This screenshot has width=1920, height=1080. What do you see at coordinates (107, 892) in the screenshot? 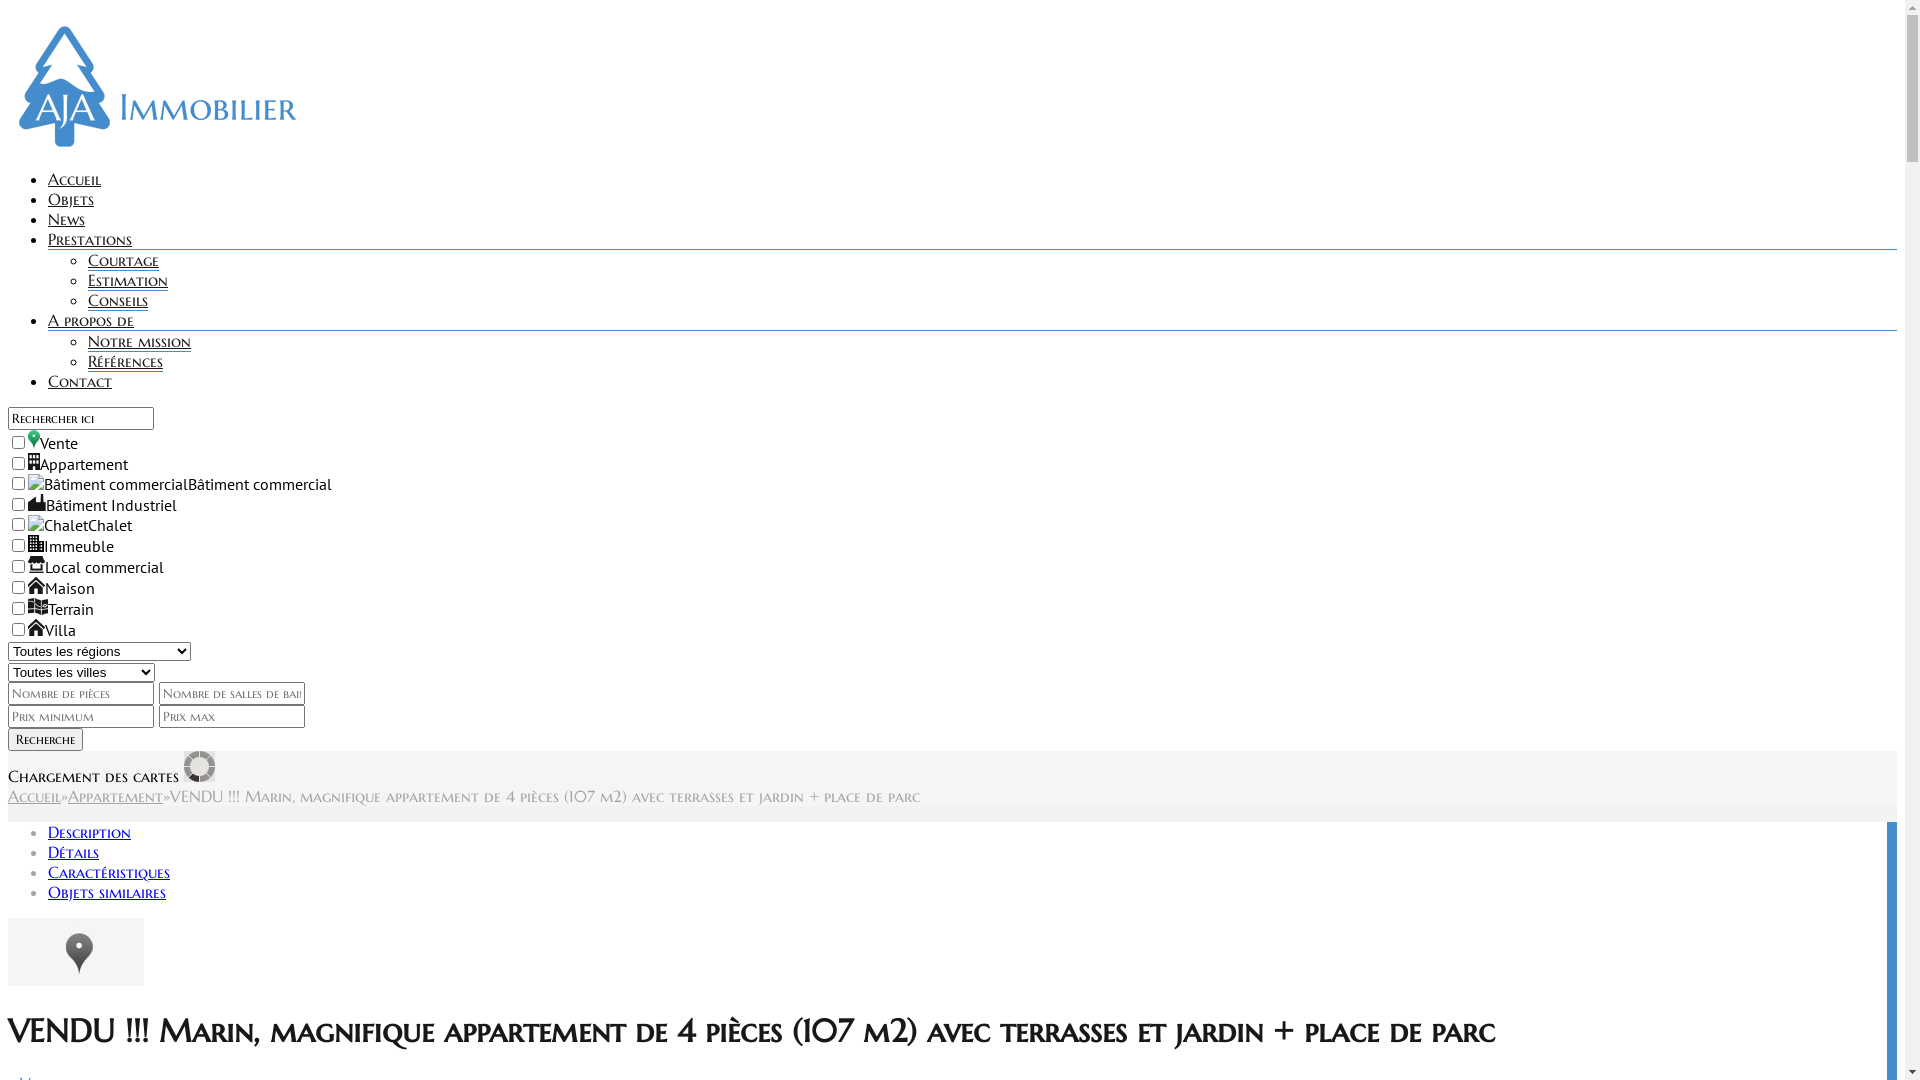
I see `Objets similaires` at bounding box center [107, 892].